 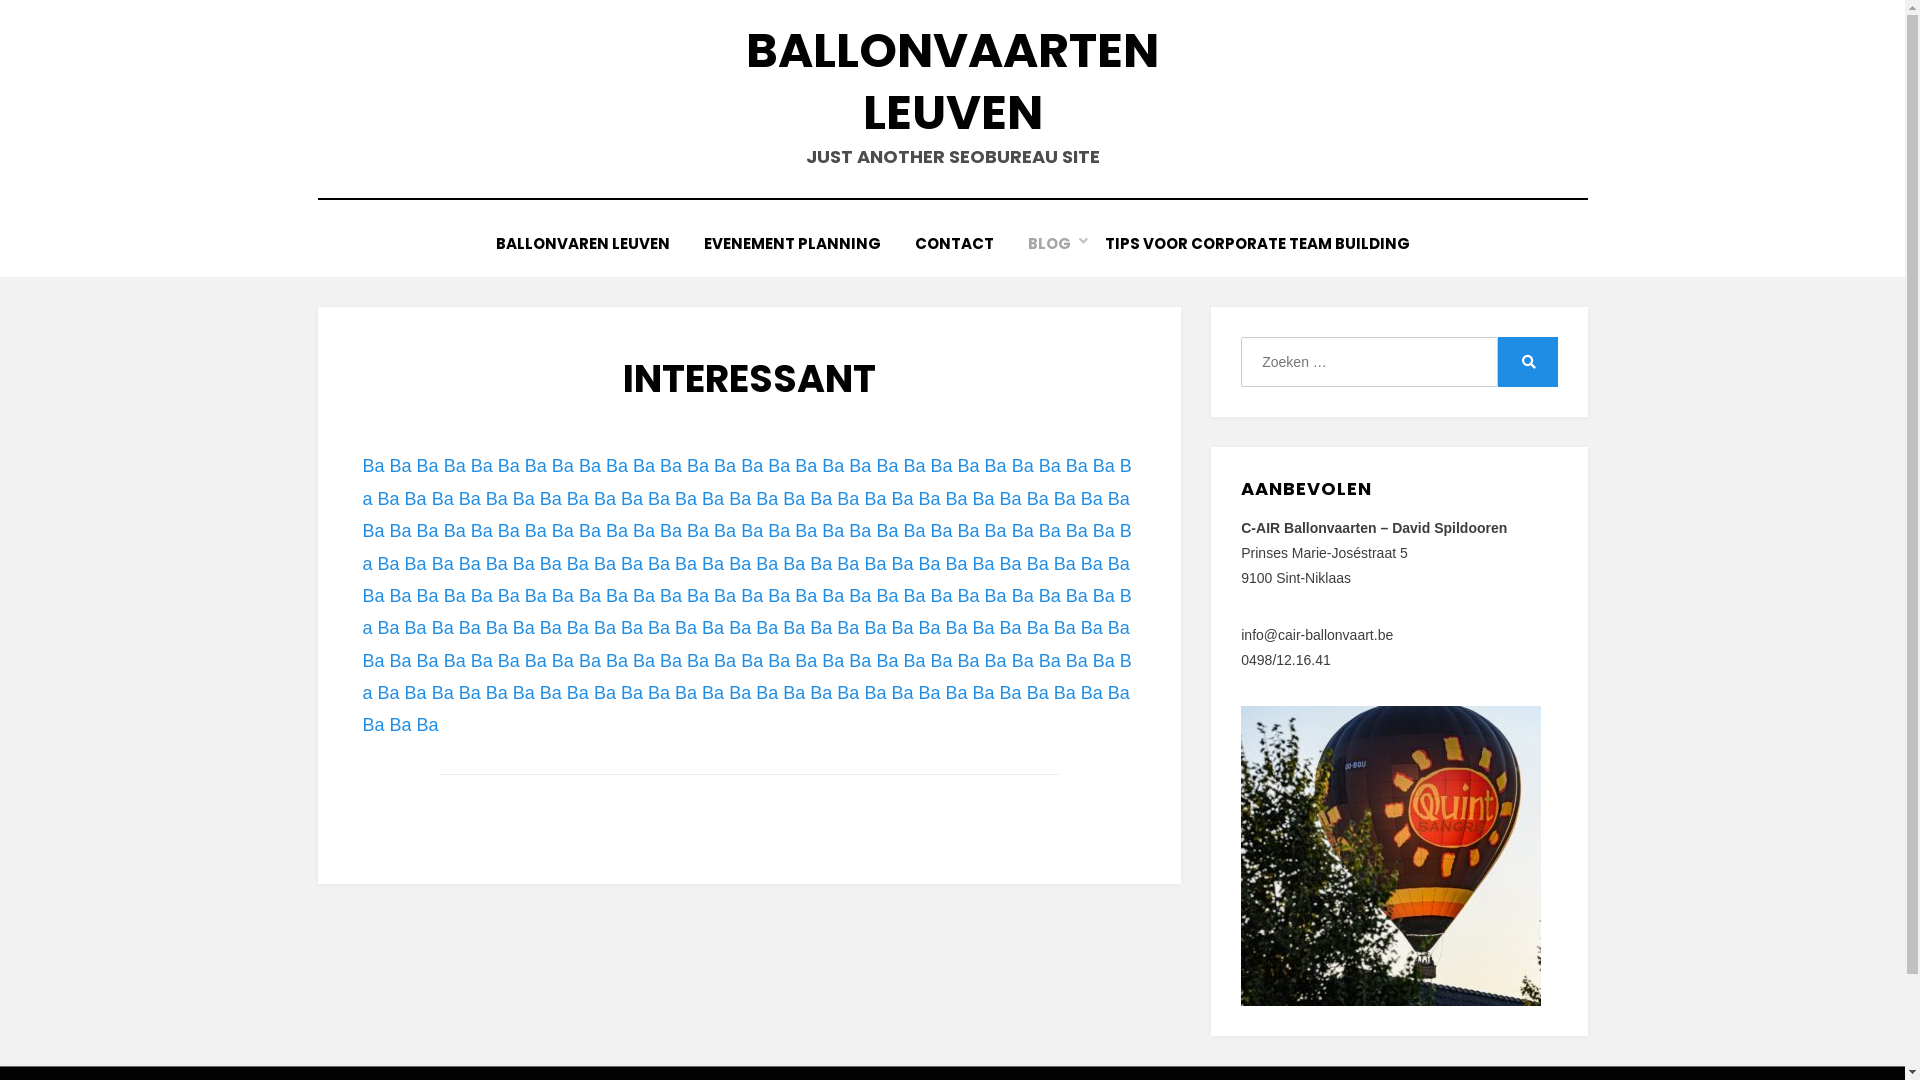 What do you see at coordinates (752, 466) in the screenshot?
I see `Ba` at bounding box center [752, 466].